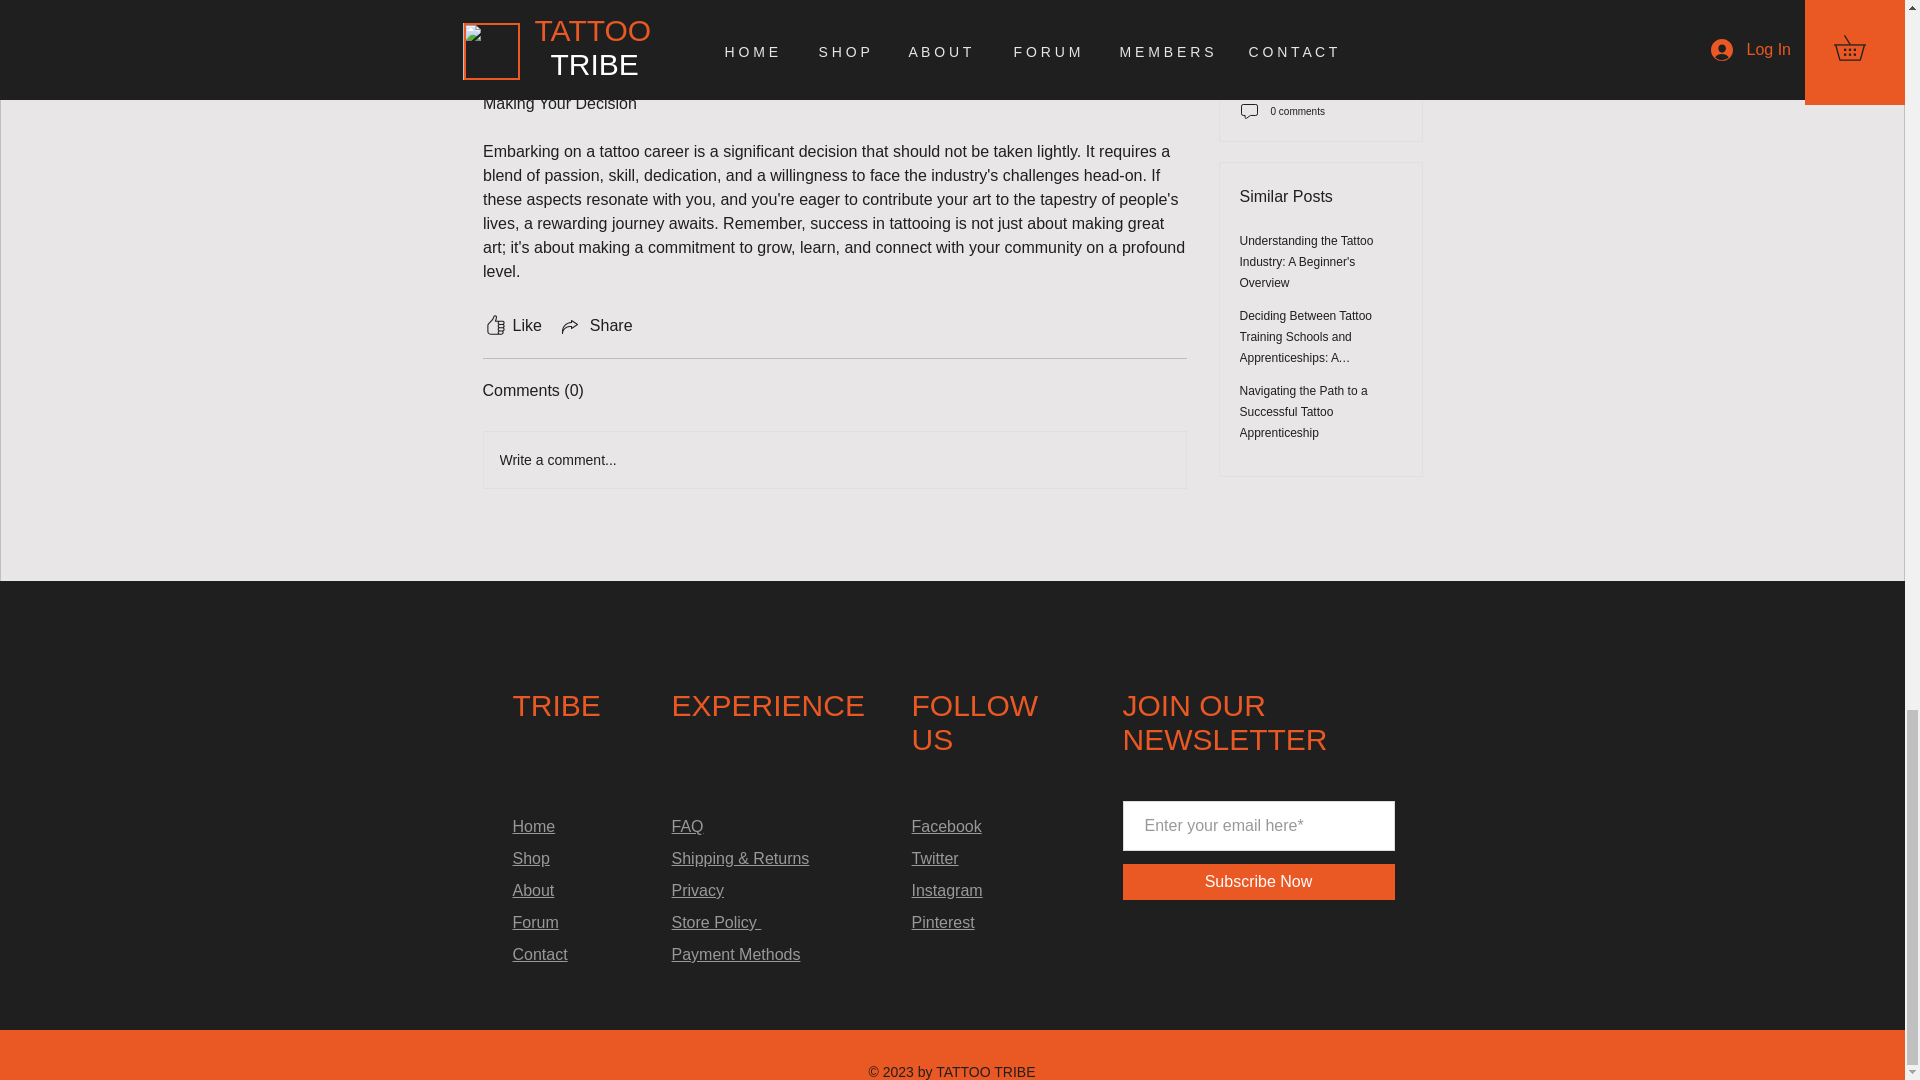 The width and height of the screenshot is (1920, 1080). I want to click on Shop, so click(530, 858).